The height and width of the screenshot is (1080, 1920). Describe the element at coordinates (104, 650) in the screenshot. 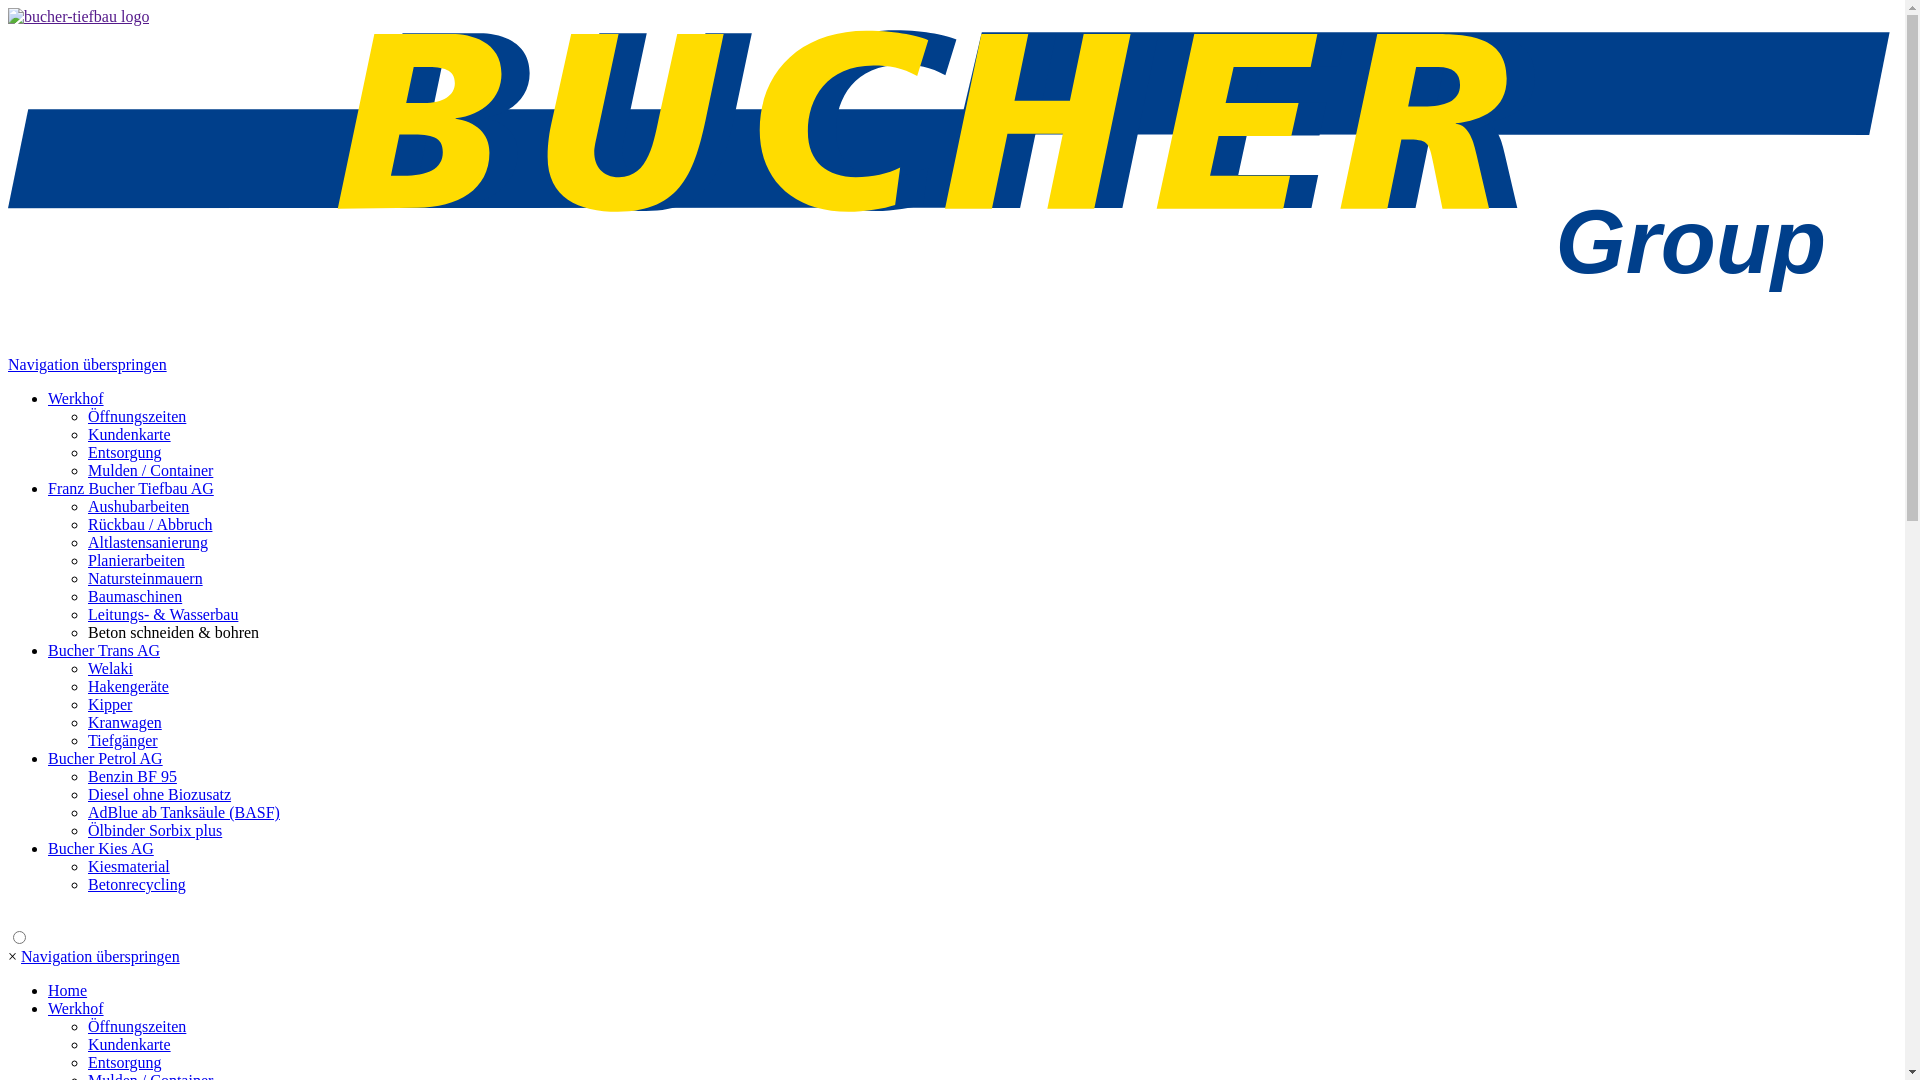

I see `Bucher Trans AG` at that location.